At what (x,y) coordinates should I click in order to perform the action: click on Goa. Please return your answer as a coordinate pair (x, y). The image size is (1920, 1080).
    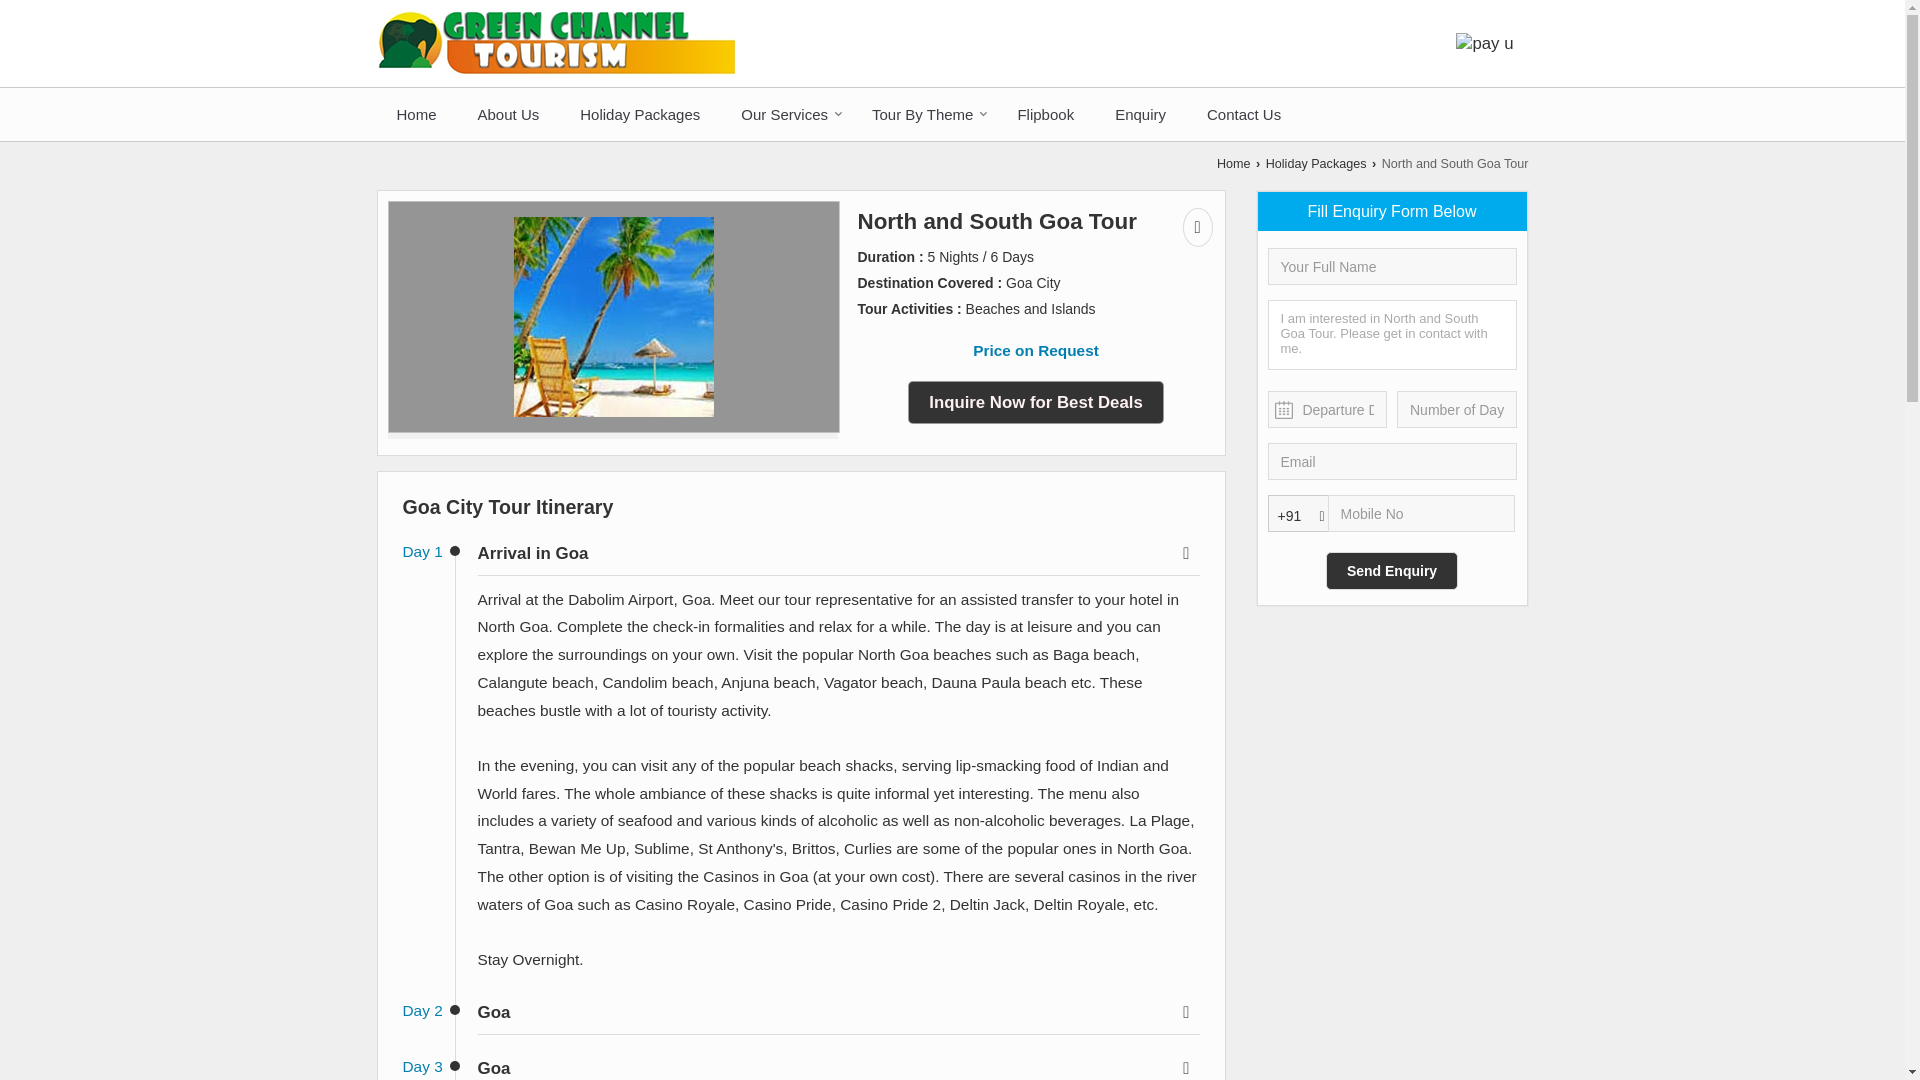
    Looking at the image, I should click on (839, 1067).